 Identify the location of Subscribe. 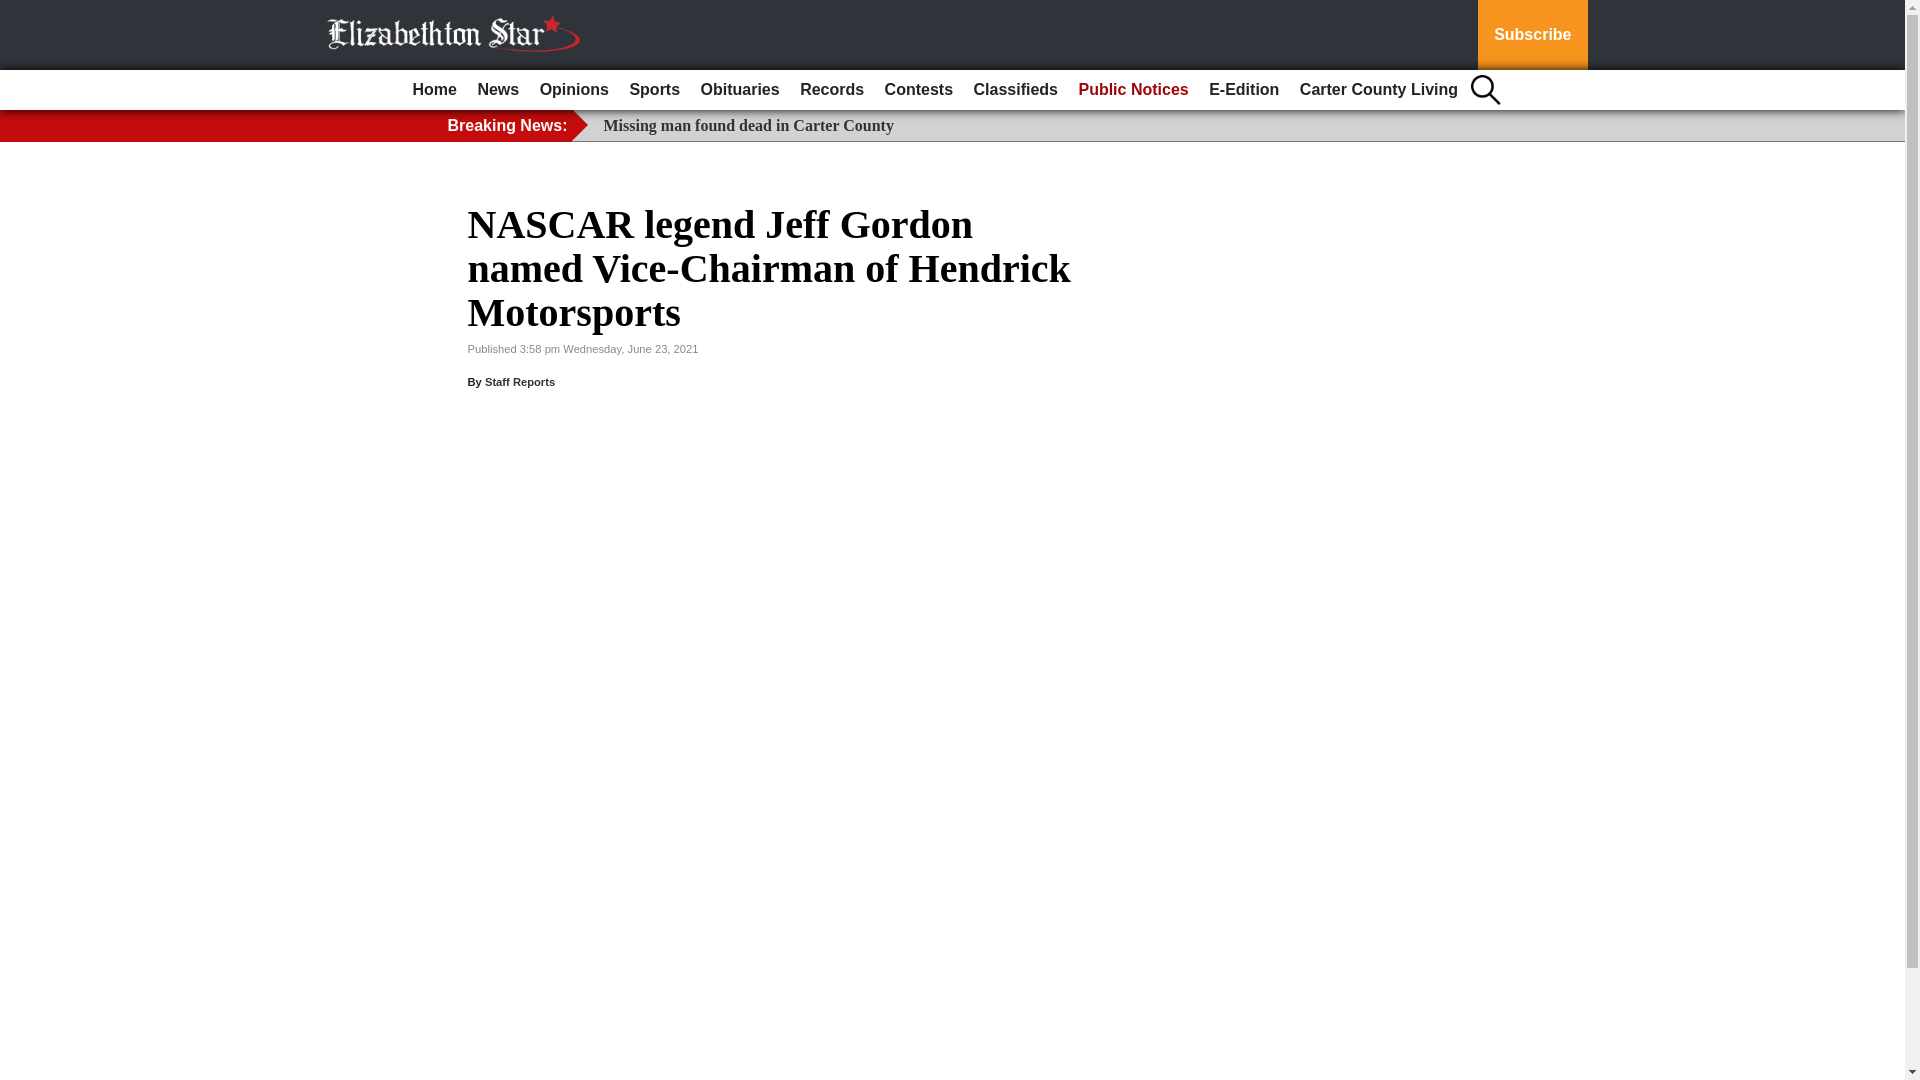
(1532, 35).